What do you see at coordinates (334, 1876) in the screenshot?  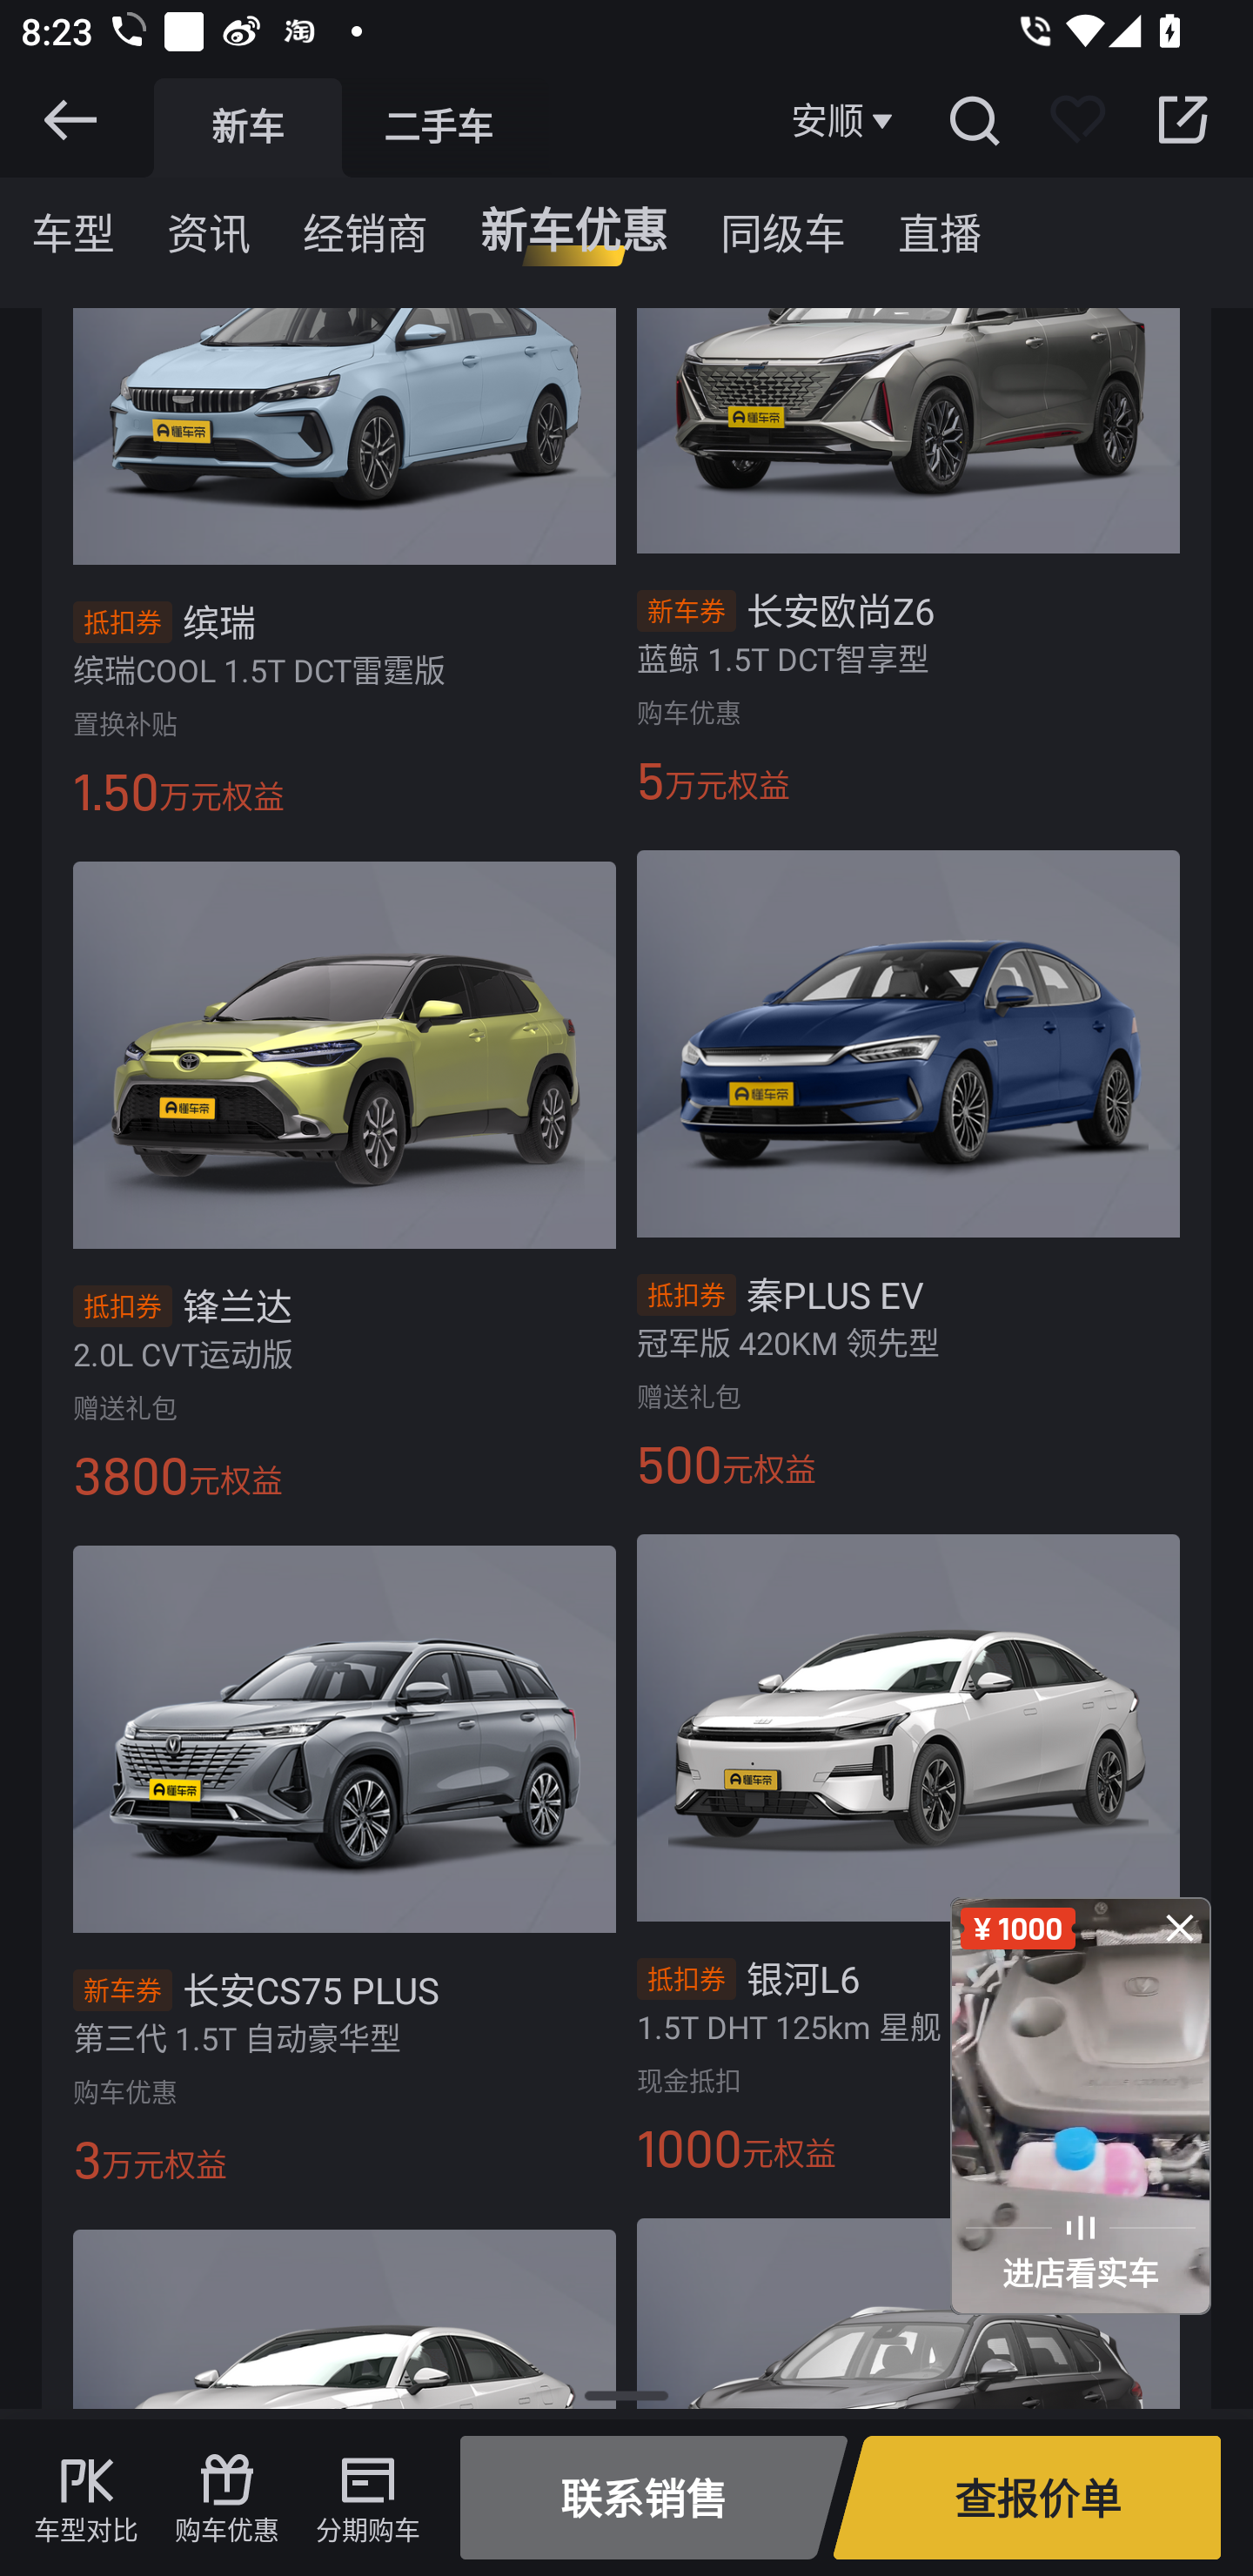 I see `新车券 长安CS75 PLUS 第三代 1.5T 自动豪华型 购车优惠 3 万元权益` at bounding box center [334, 1876].